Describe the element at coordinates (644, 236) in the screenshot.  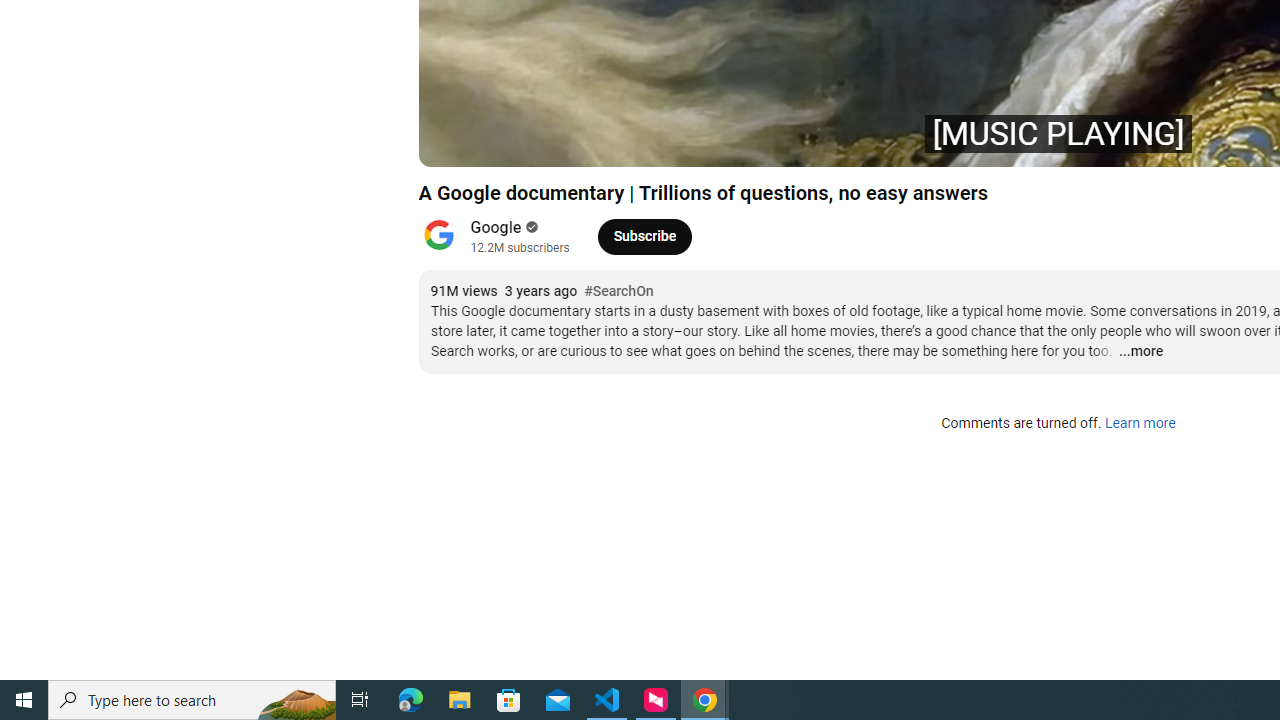
I see `Subscribe to Google.` at that location.